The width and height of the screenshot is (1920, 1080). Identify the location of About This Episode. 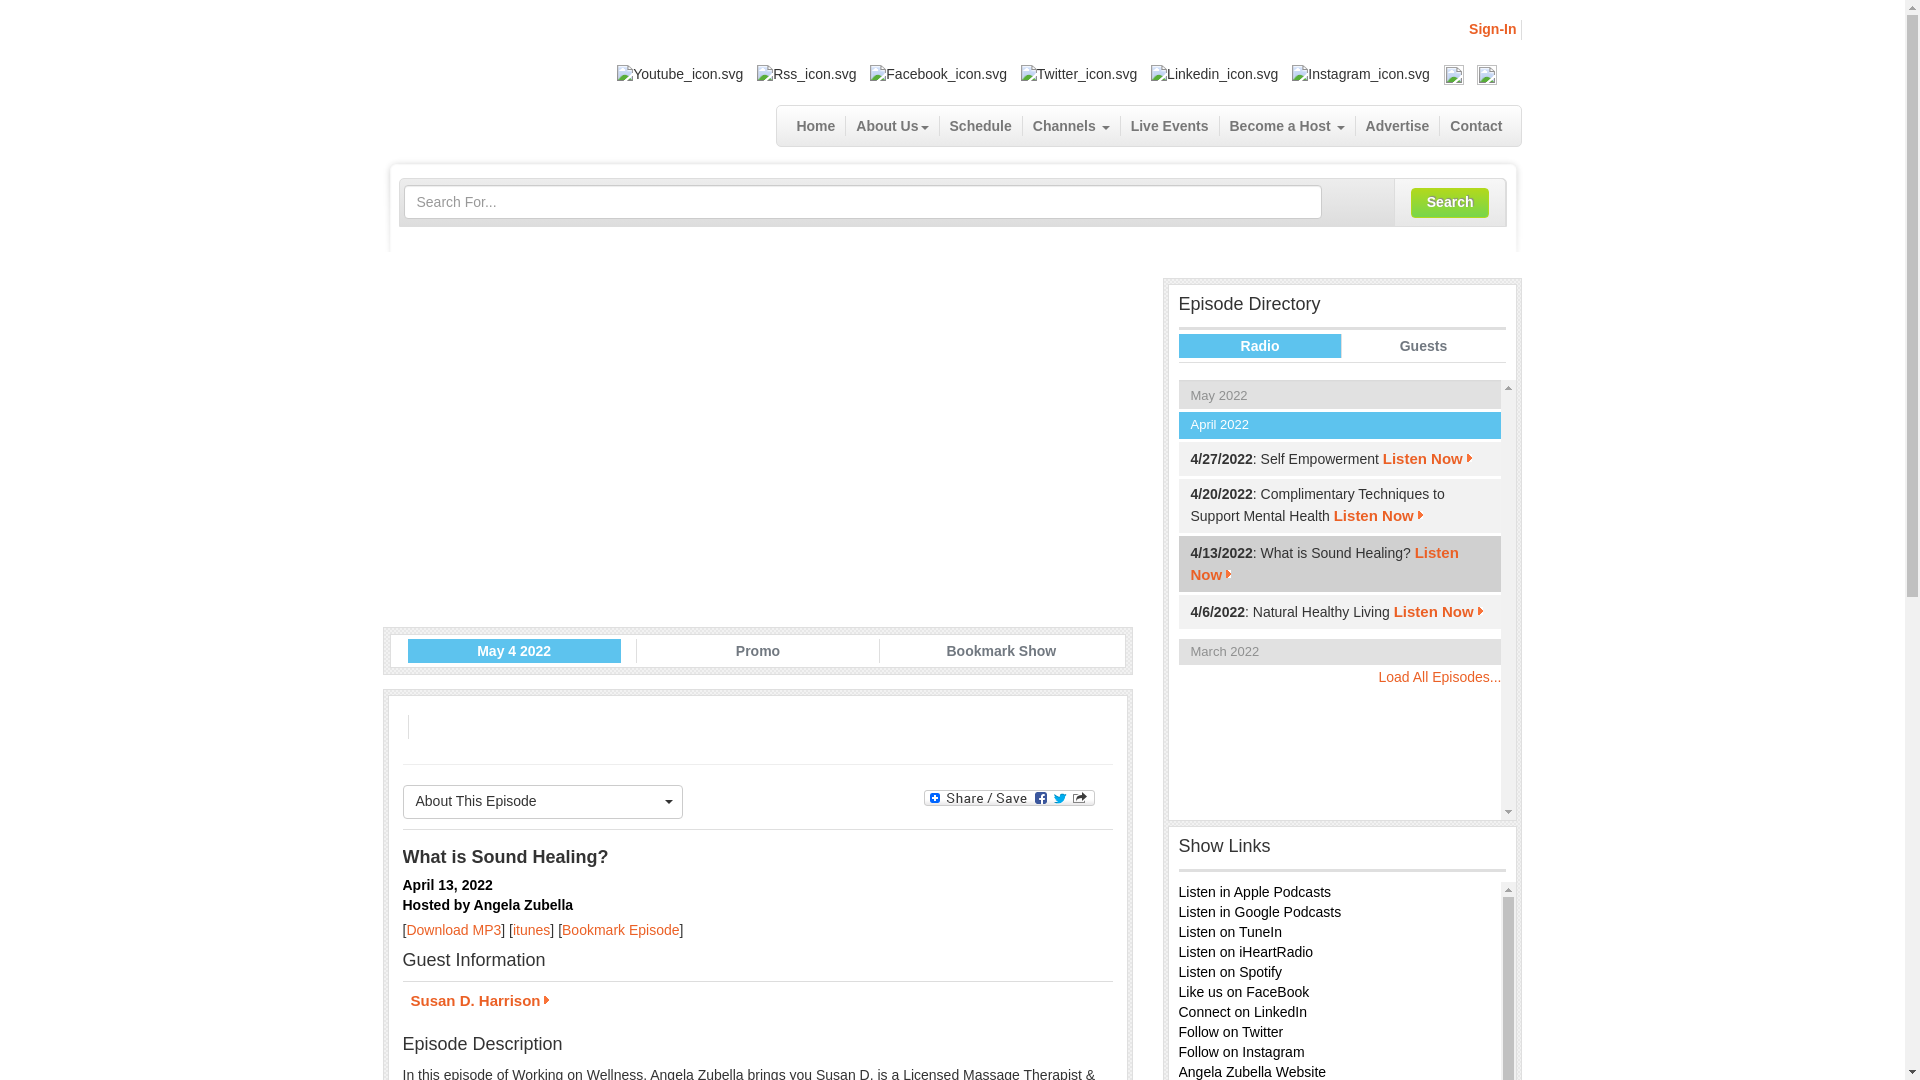
(542, 802).